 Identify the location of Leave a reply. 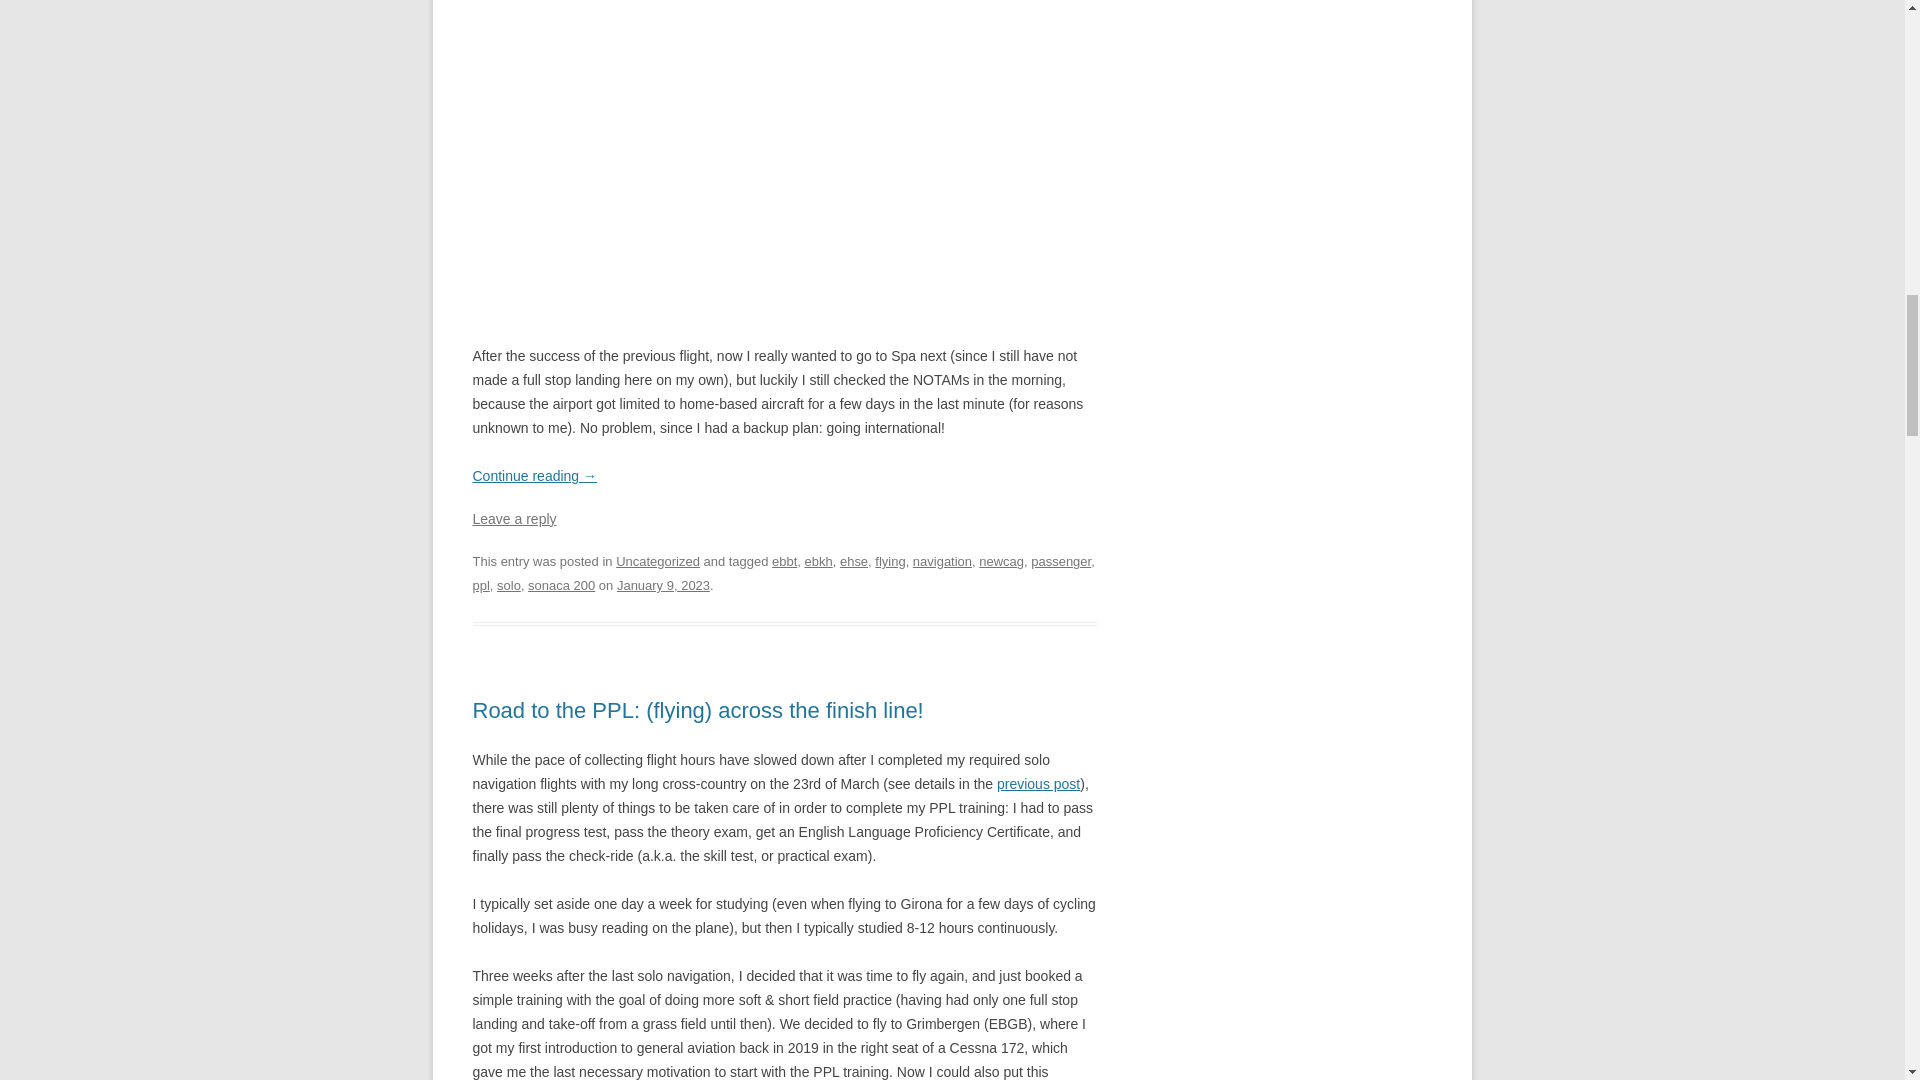
(514, 518).